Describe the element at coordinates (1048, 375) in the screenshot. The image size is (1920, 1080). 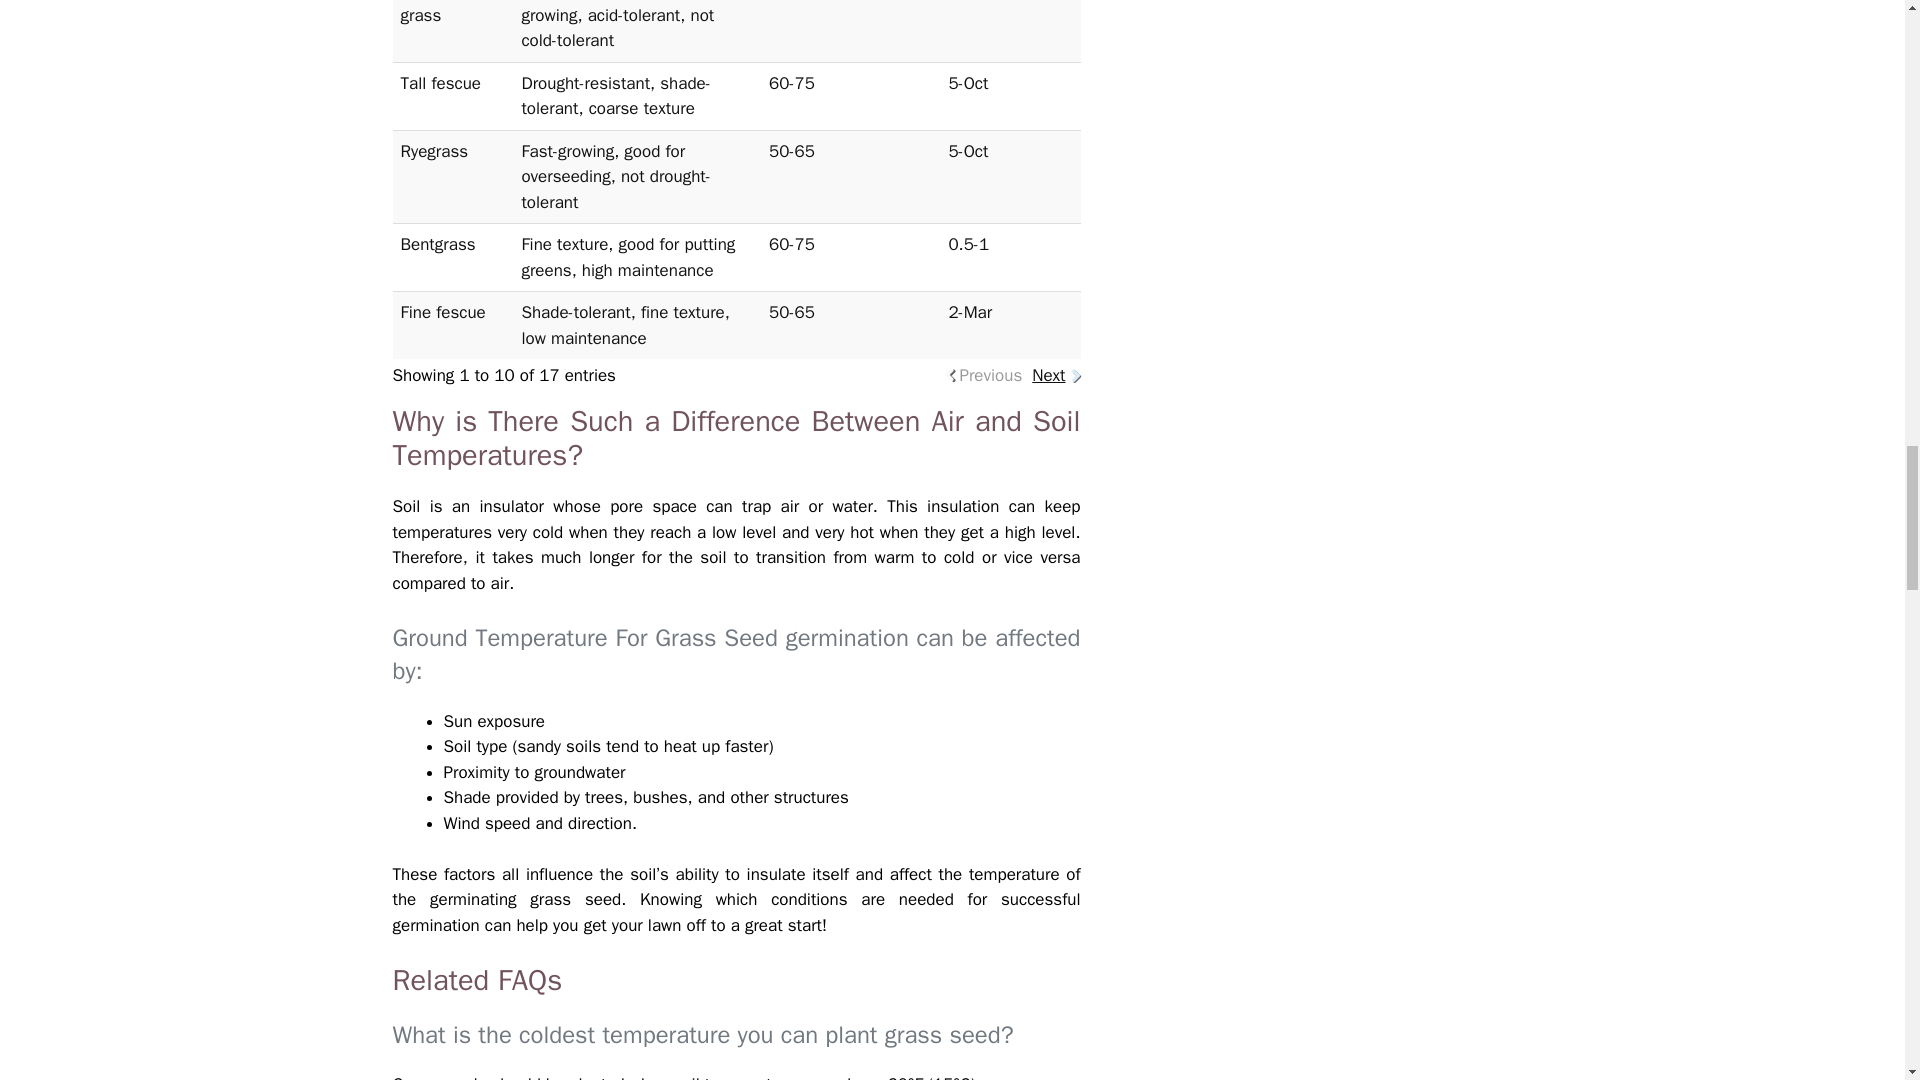
I see `Next` at that location.